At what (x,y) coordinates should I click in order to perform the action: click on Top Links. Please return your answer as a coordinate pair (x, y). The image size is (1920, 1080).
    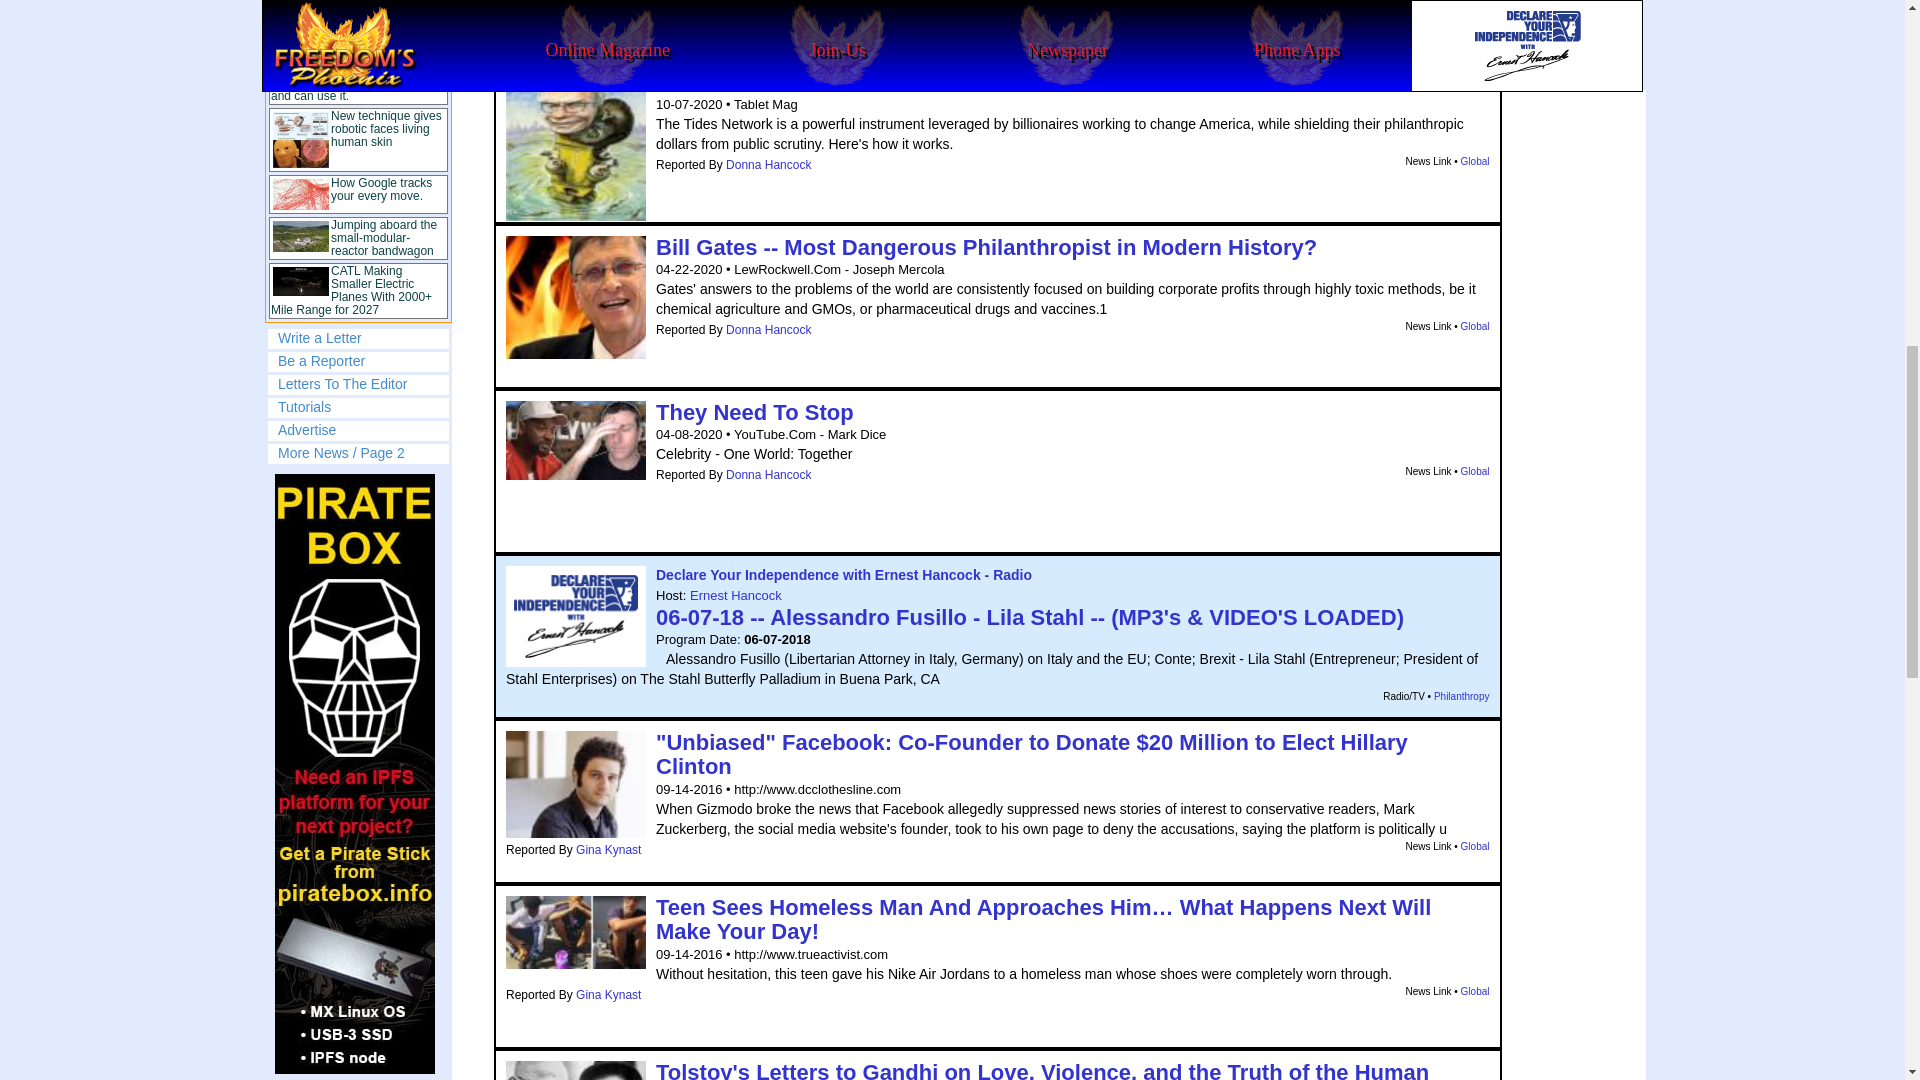
    Looking at the image, I should click on (358, 161).